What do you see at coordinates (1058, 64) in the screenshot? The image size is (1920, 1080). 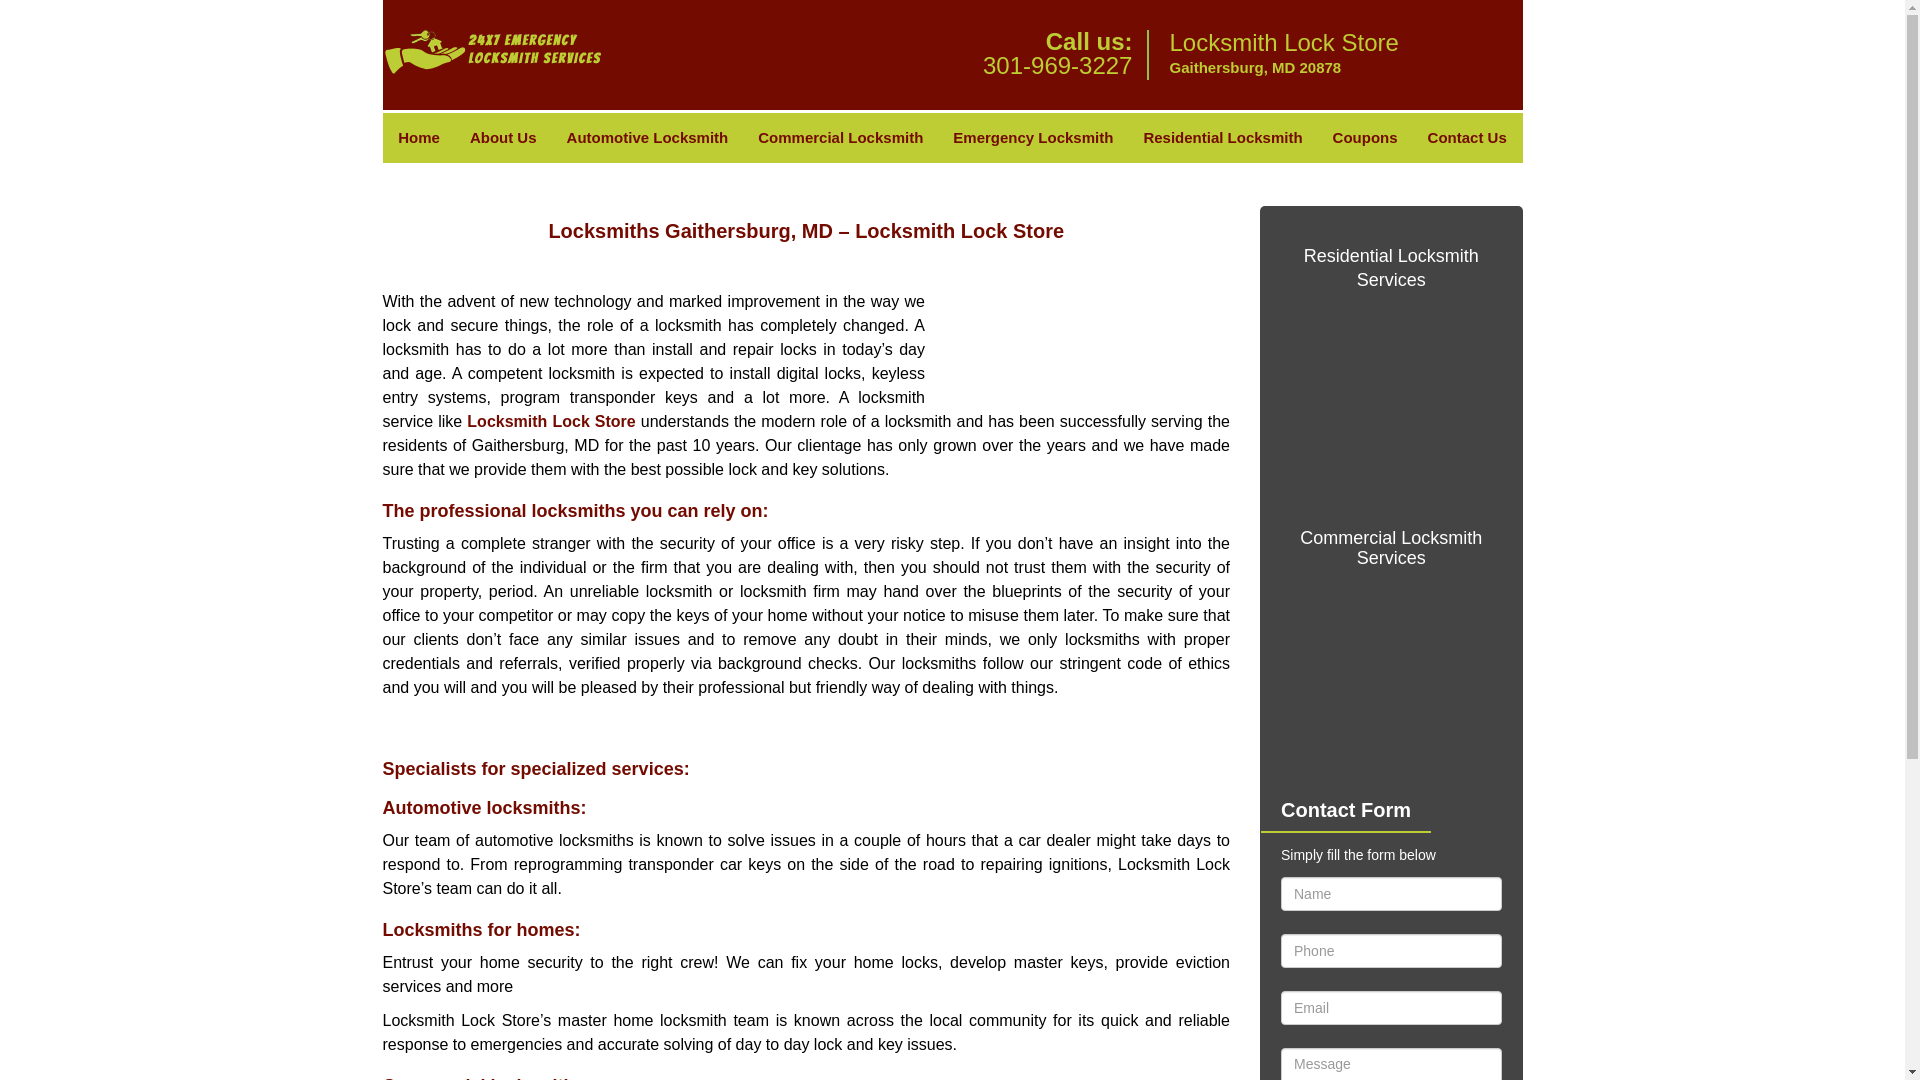 I see `301-969-3227` at bounding box center [1058, 64].